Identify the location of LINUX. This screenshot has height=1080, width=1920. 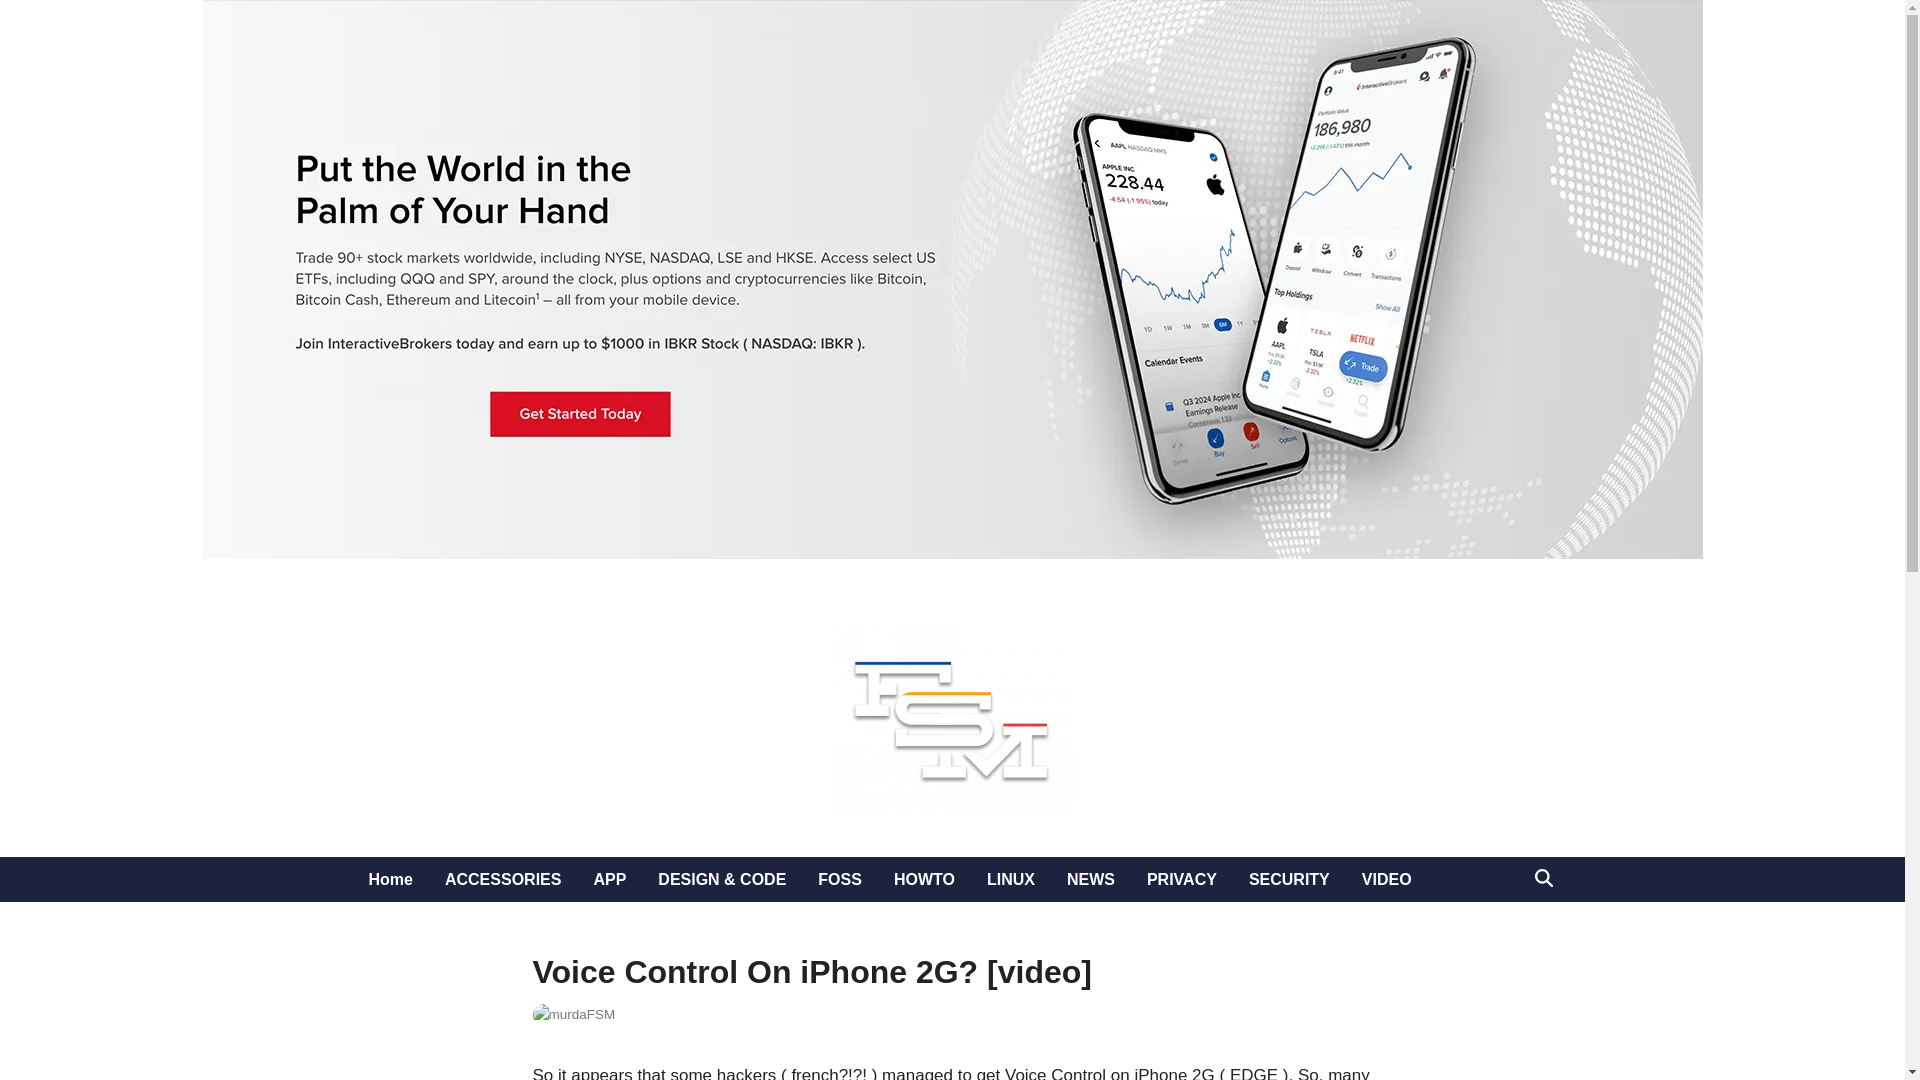
(1010, 879).